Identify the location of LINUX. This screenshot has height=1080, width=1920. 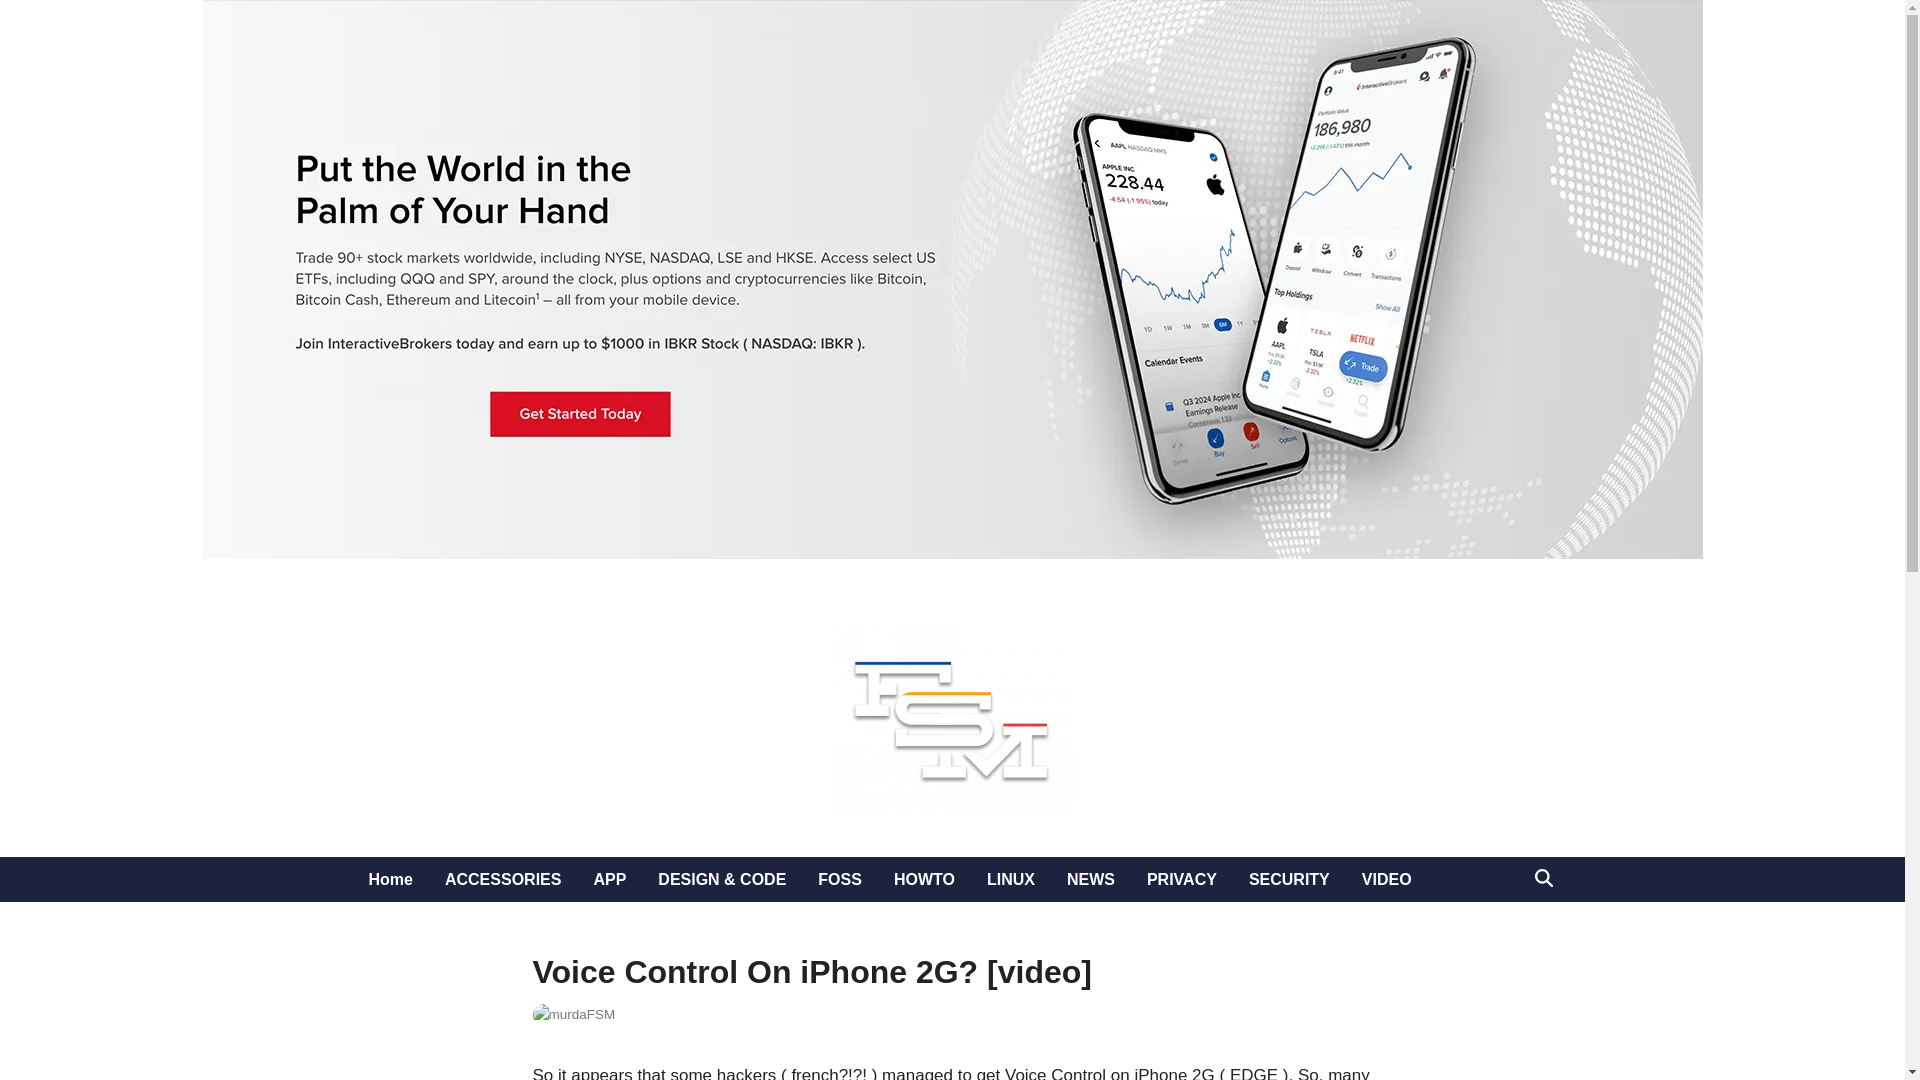
(1010, 879).